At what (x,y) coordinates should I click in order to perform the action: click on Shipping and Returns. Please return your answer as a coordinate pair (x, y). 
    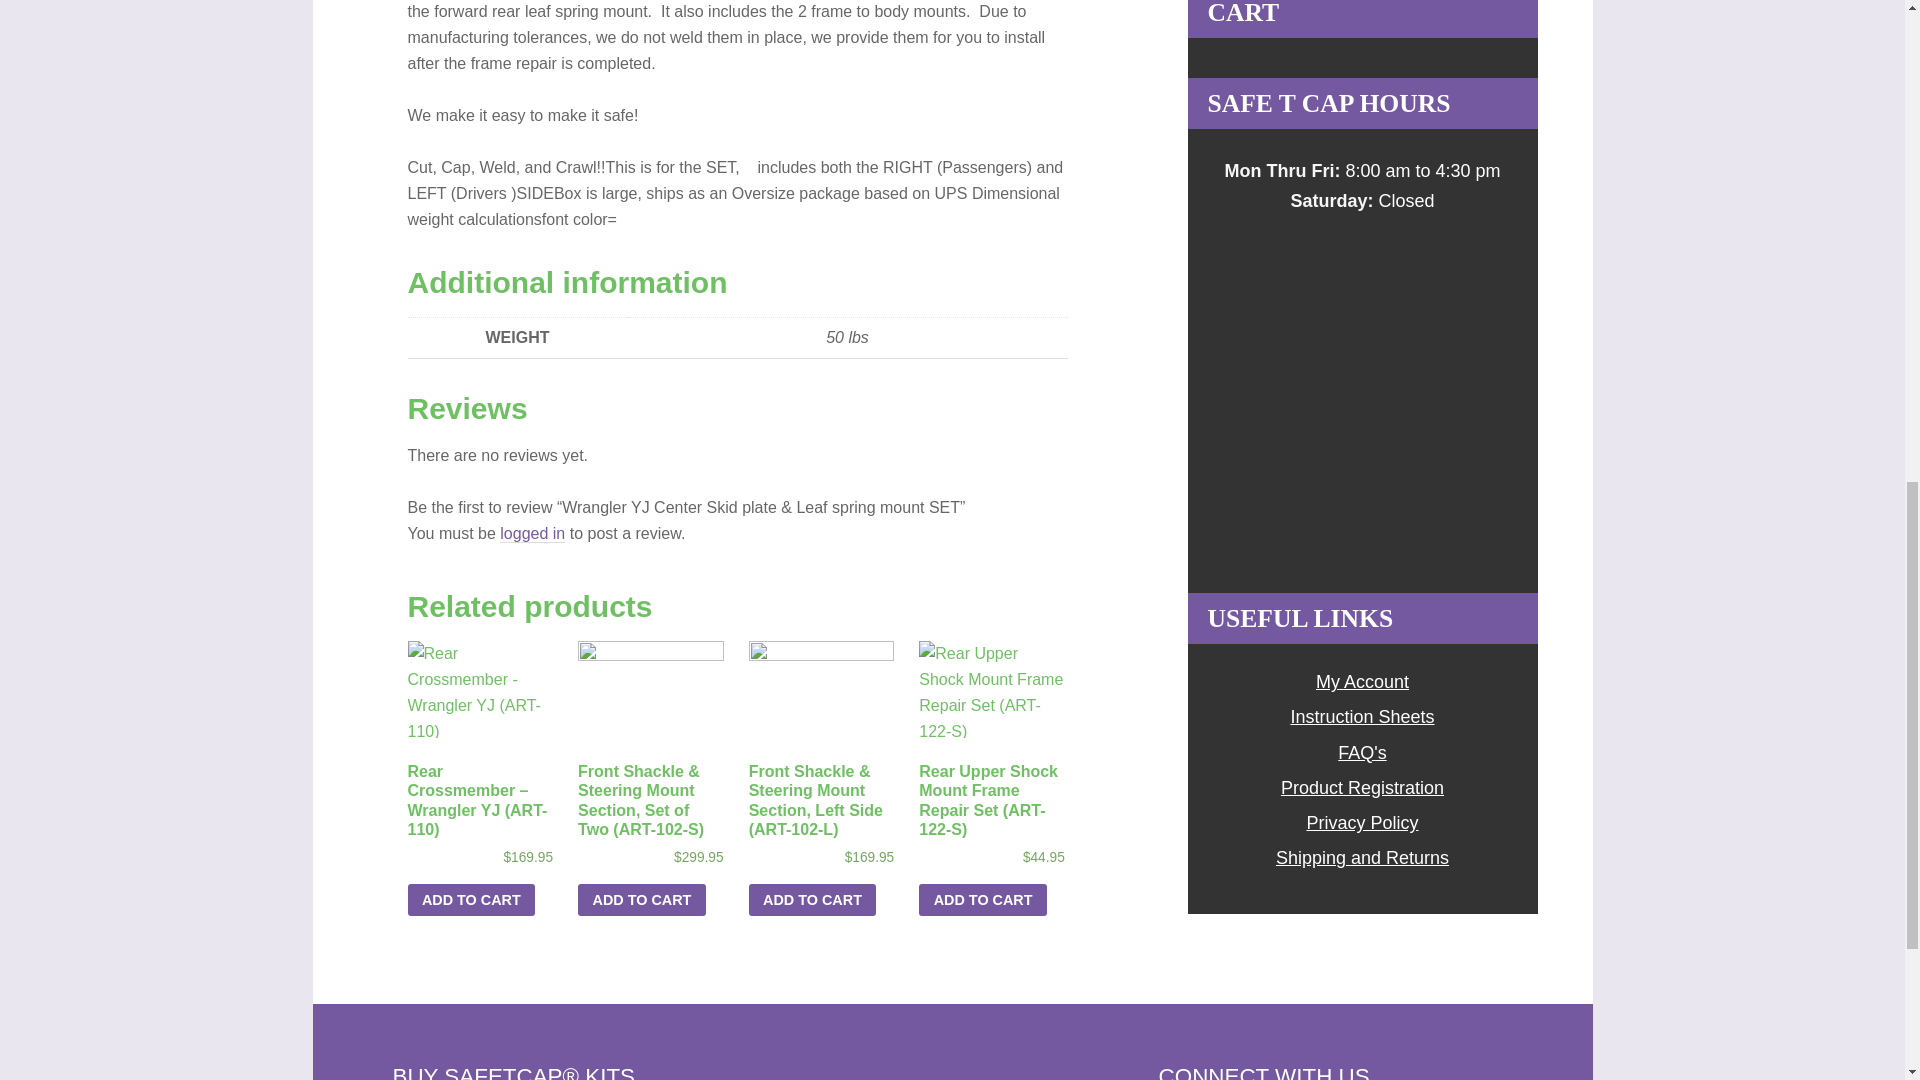
    Looking at the image, I should click on (1362, 858).